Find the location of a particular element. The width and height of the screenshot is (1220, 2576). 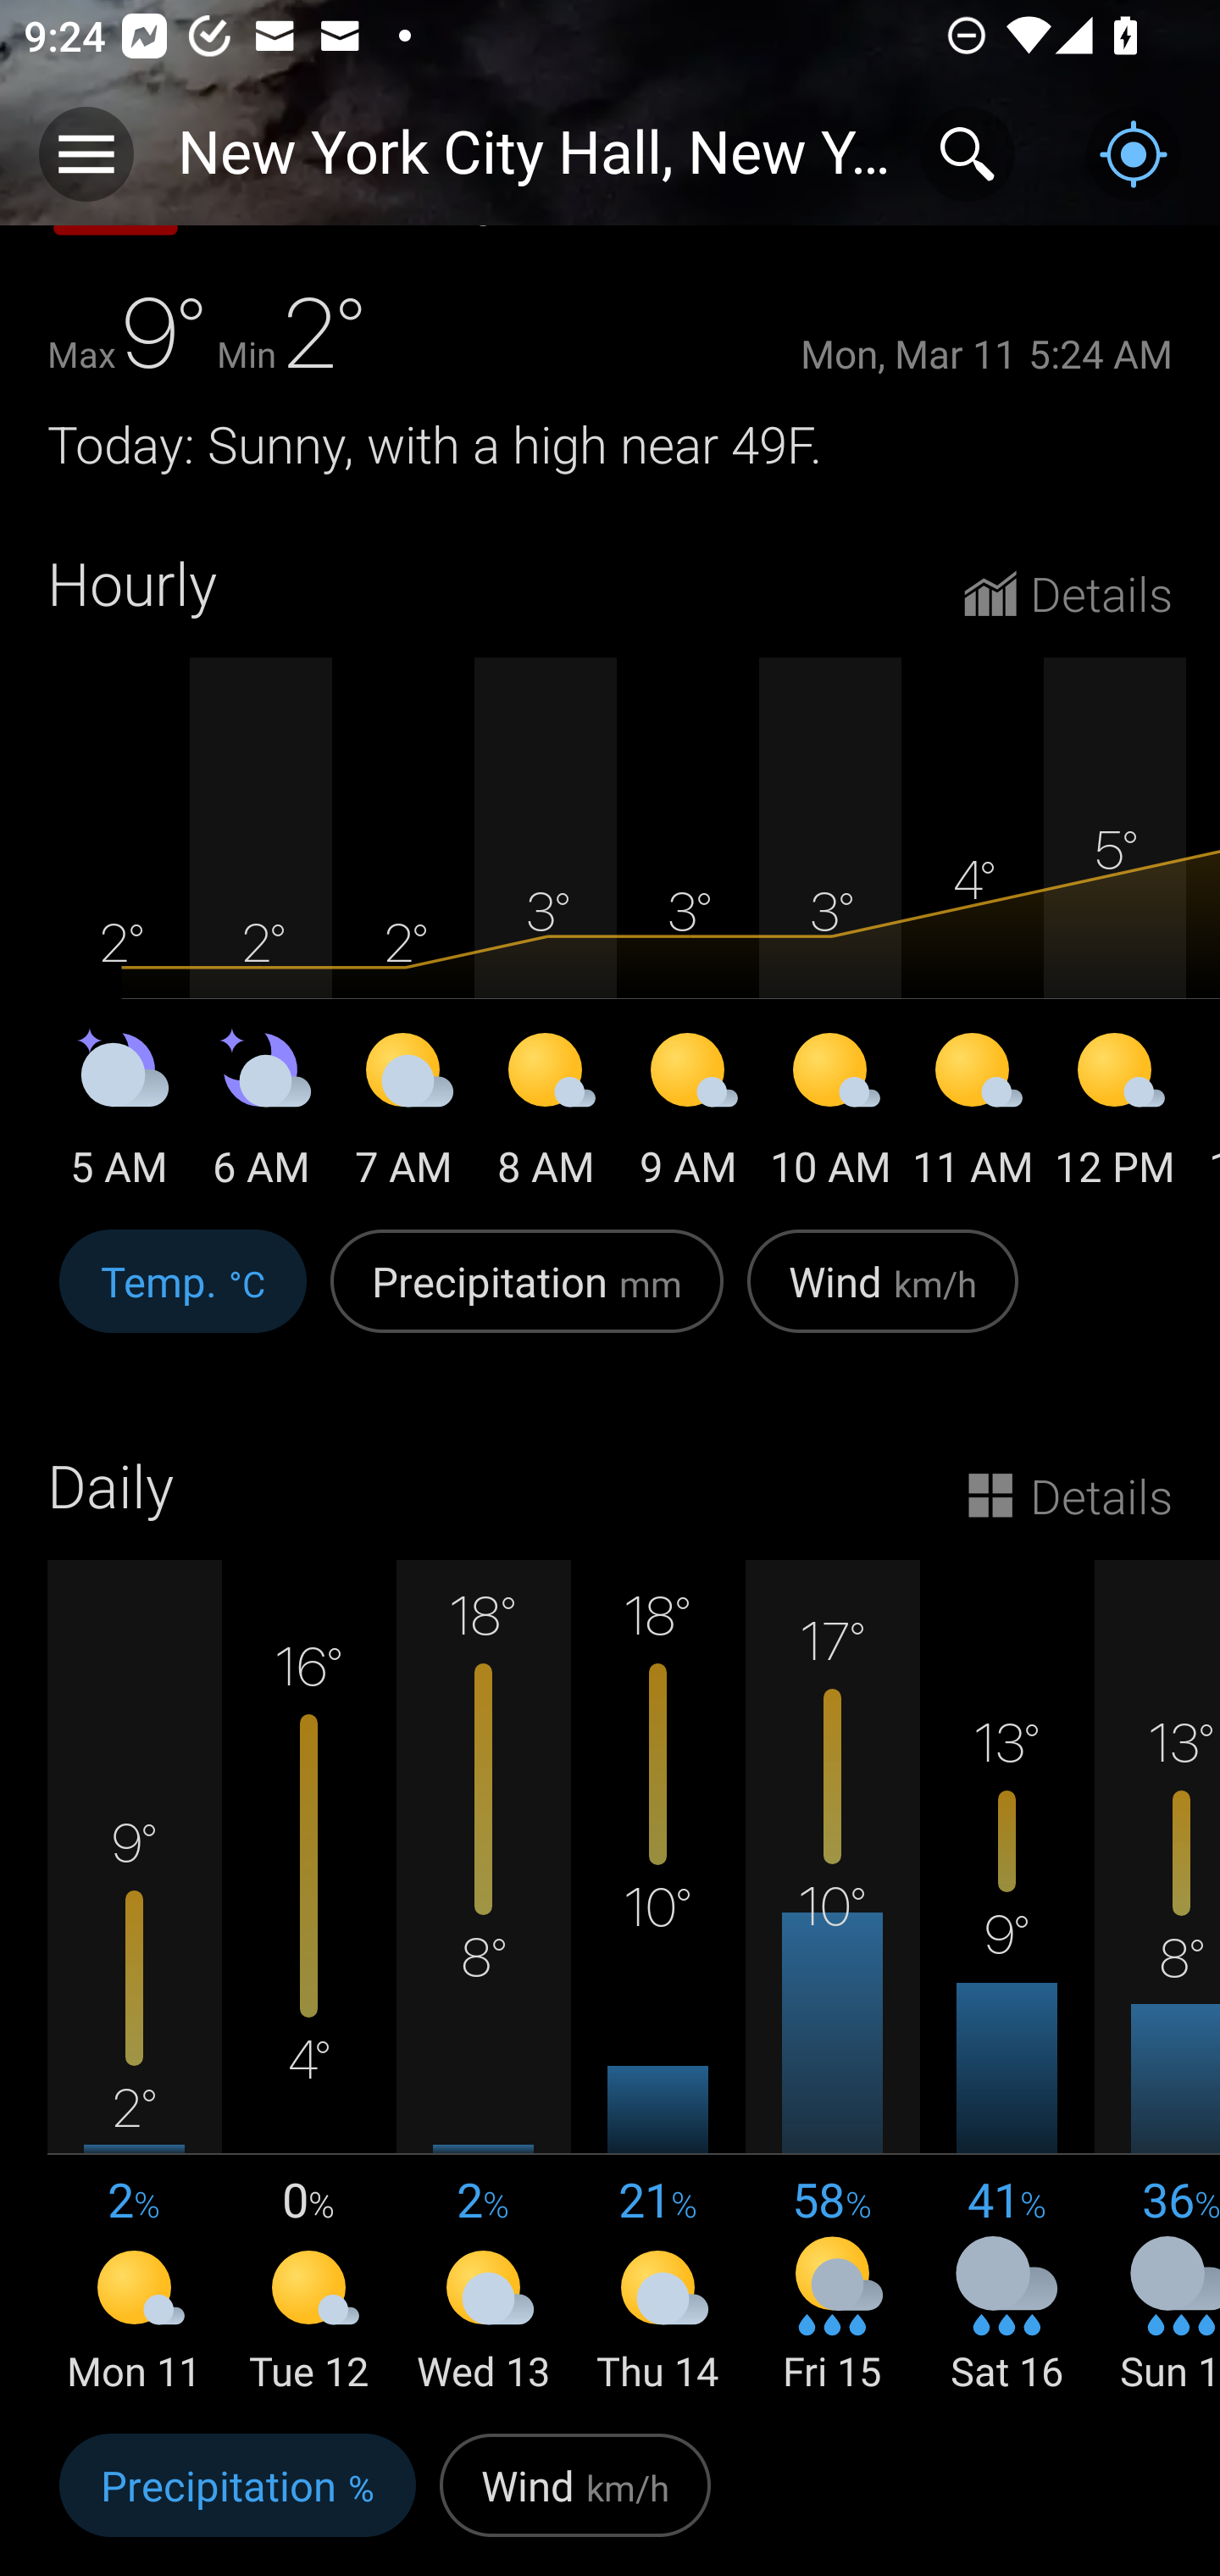

12 PM is located at coordinates (1115, 1115).